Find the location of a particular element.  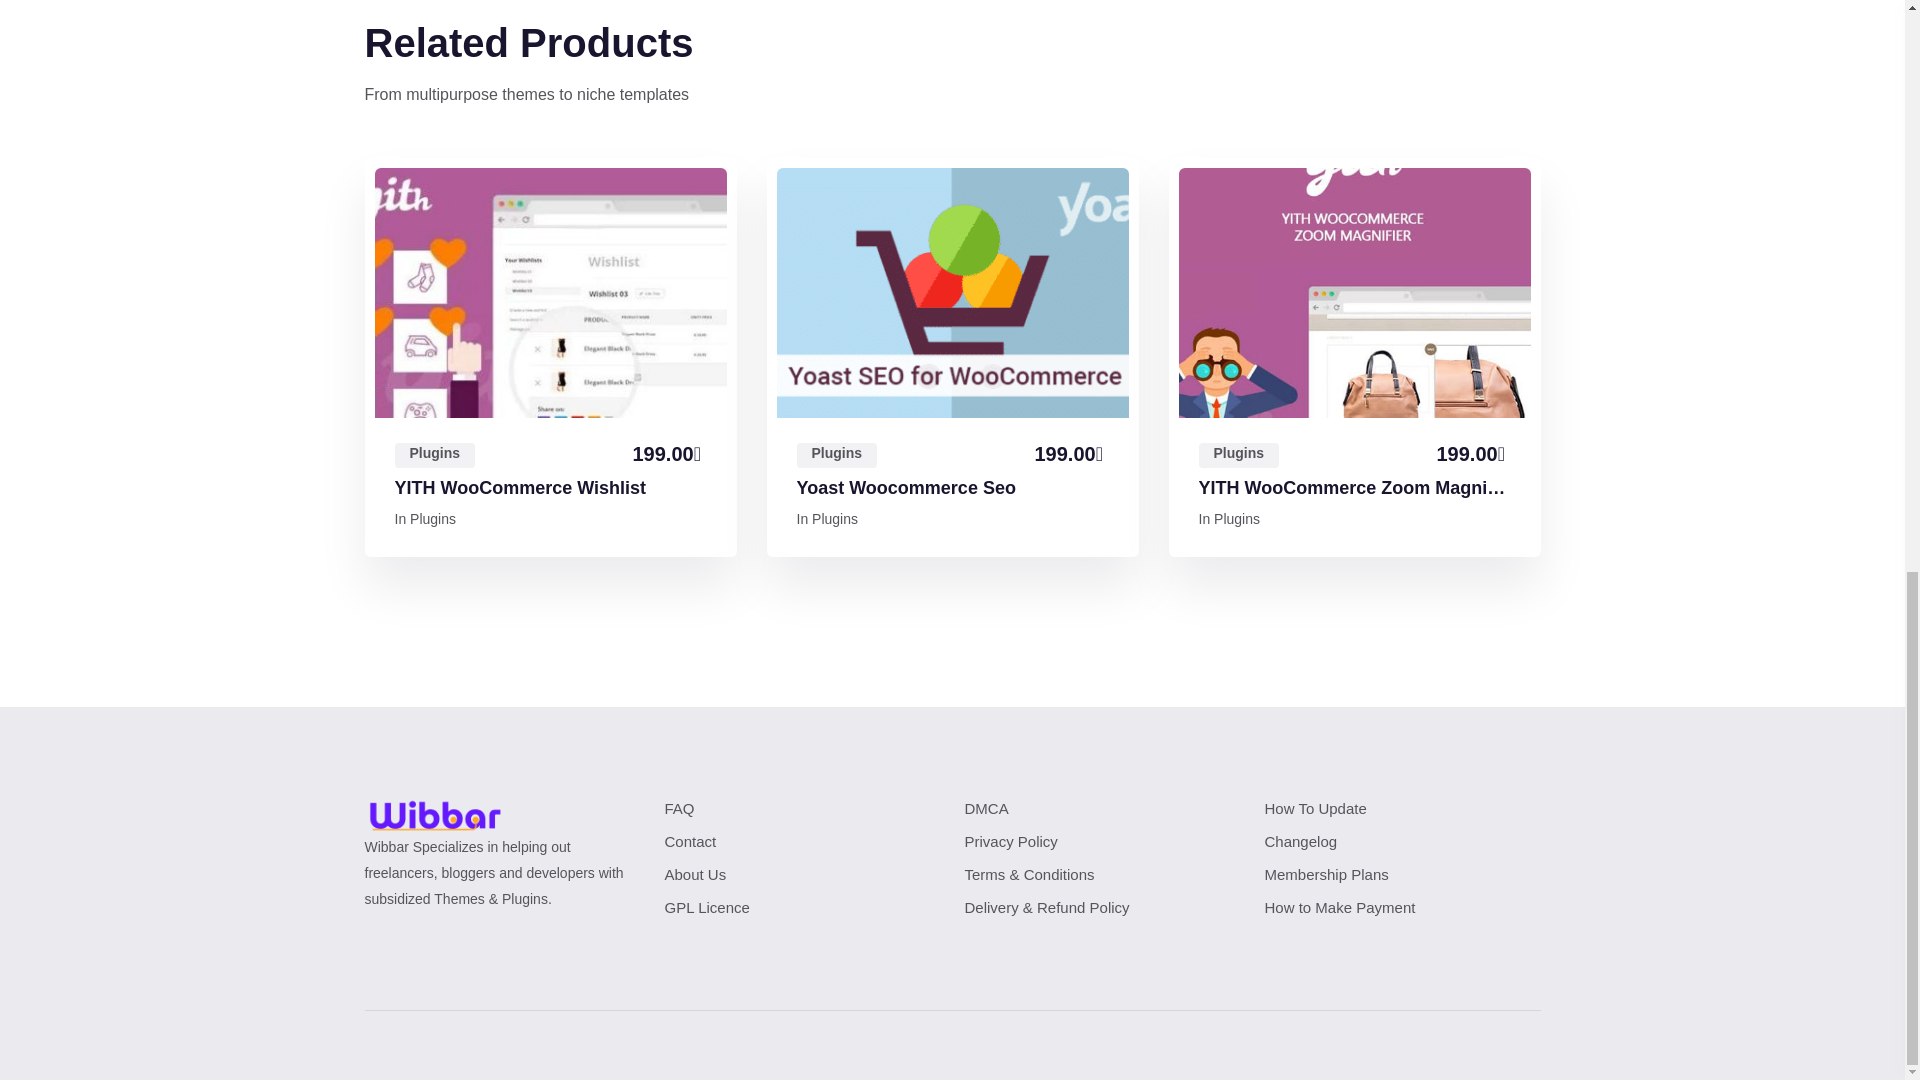

Plugins is located at coordinates (434, 454).